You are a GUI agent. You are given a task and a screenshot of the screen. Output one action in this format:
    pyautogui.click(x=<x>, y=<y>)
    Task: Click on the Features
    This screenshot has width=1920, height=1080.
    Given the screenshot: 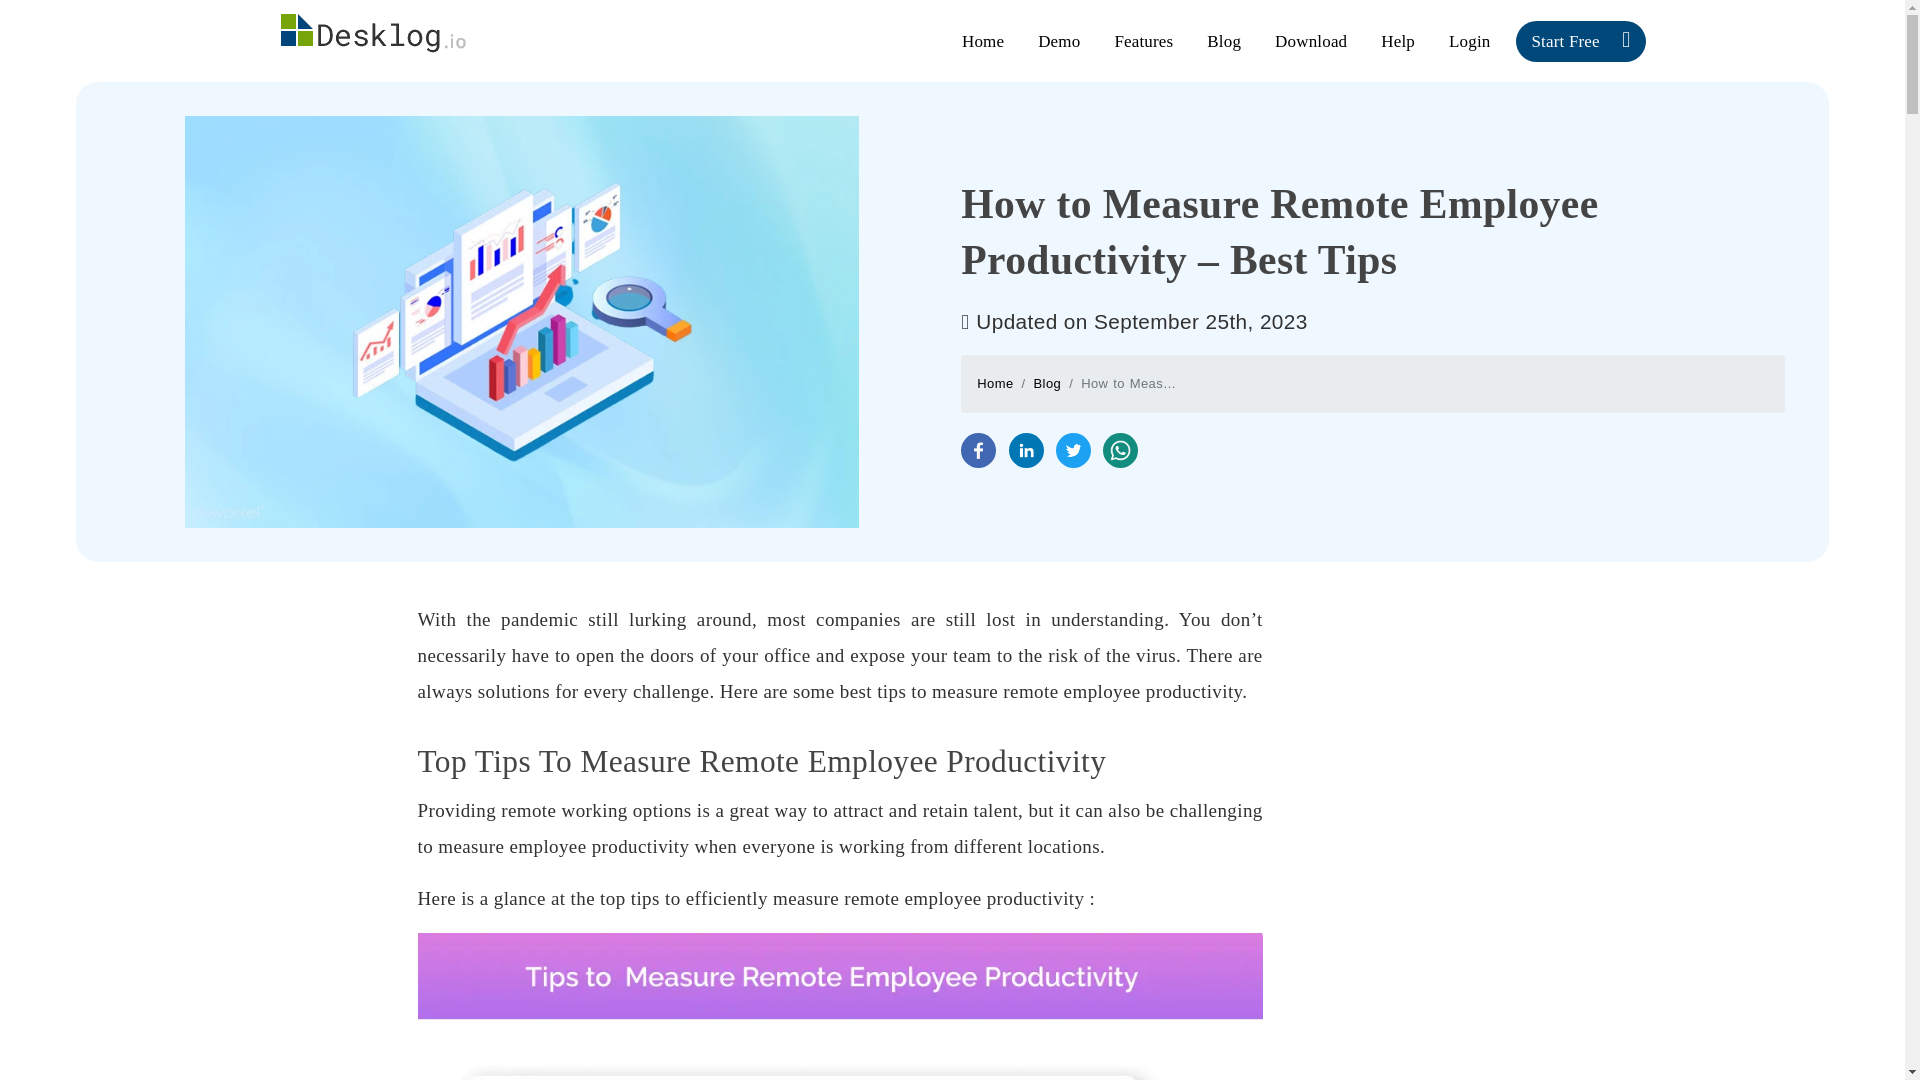 What is the action you would take?
    pyautogui.click(x=1143, y=40)
    